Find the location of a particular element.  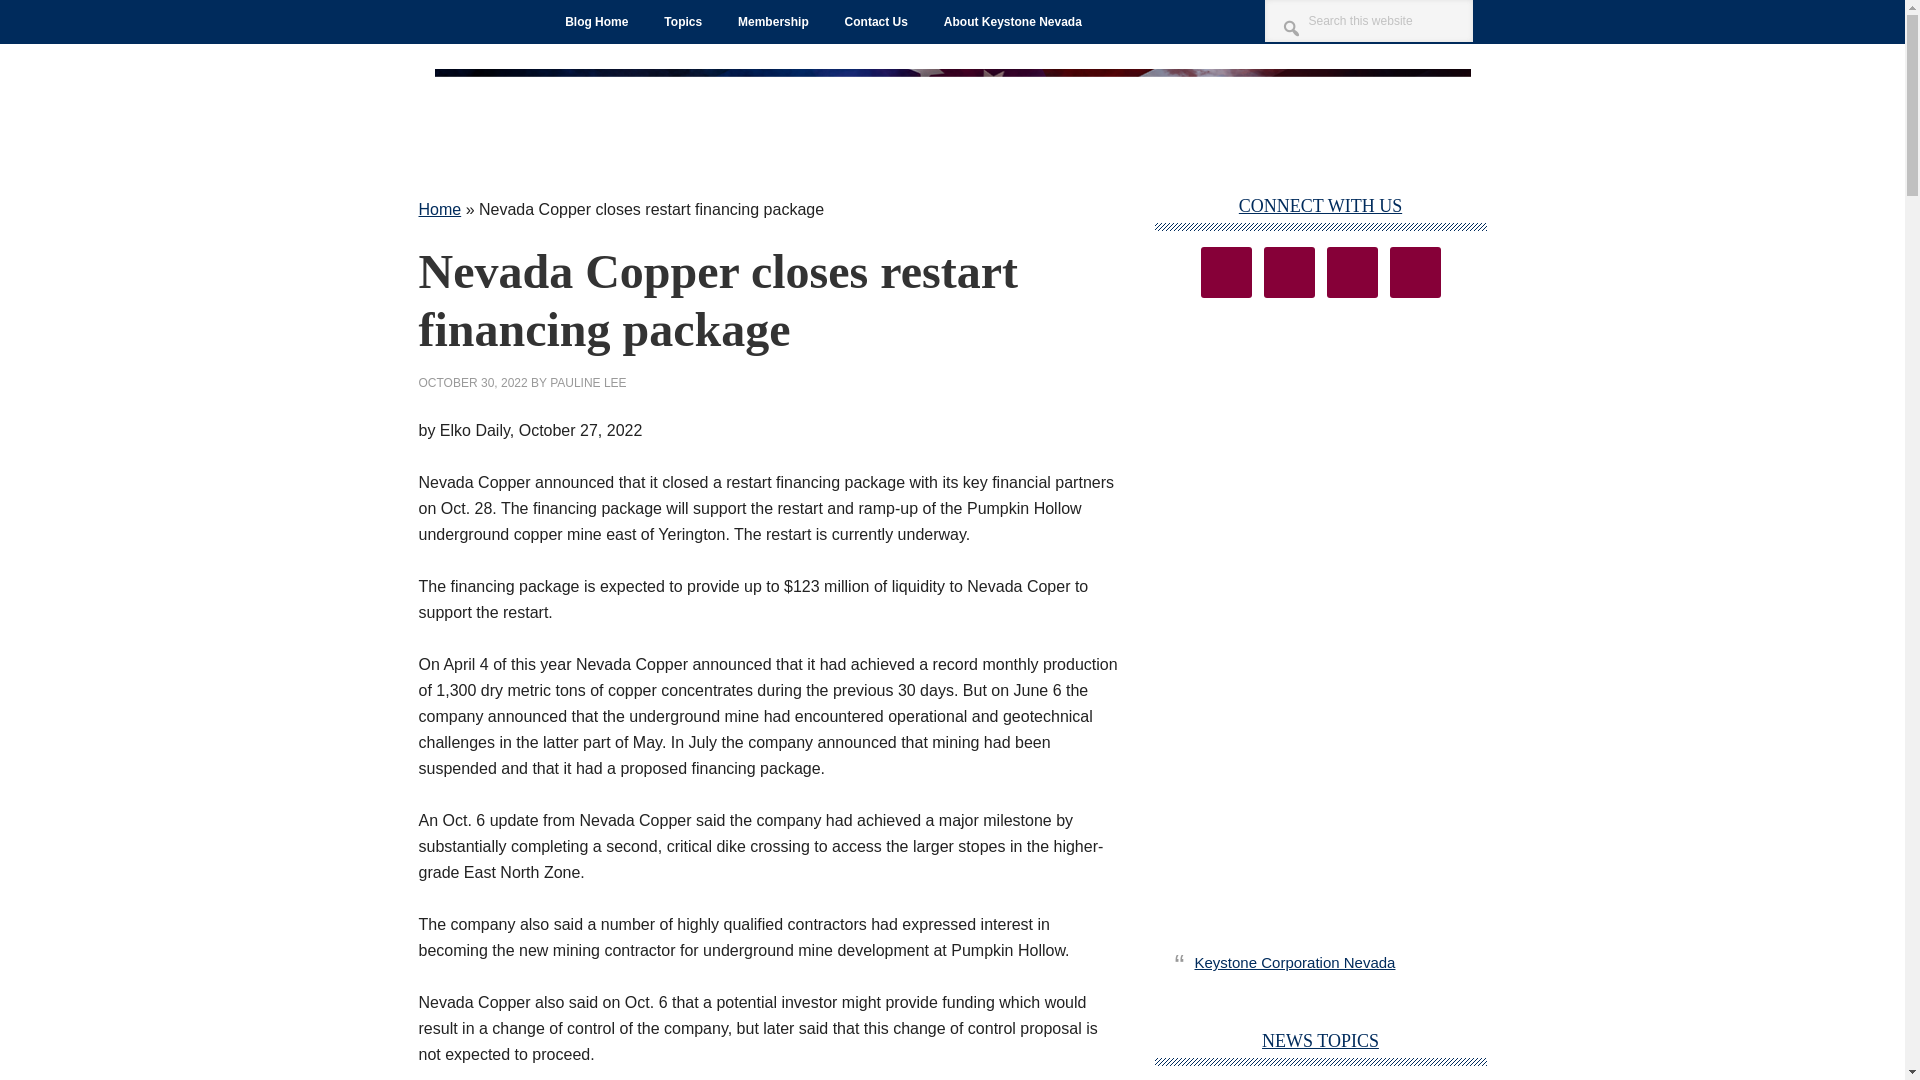

PAULINE LEE is located at coordinates (587, 382).